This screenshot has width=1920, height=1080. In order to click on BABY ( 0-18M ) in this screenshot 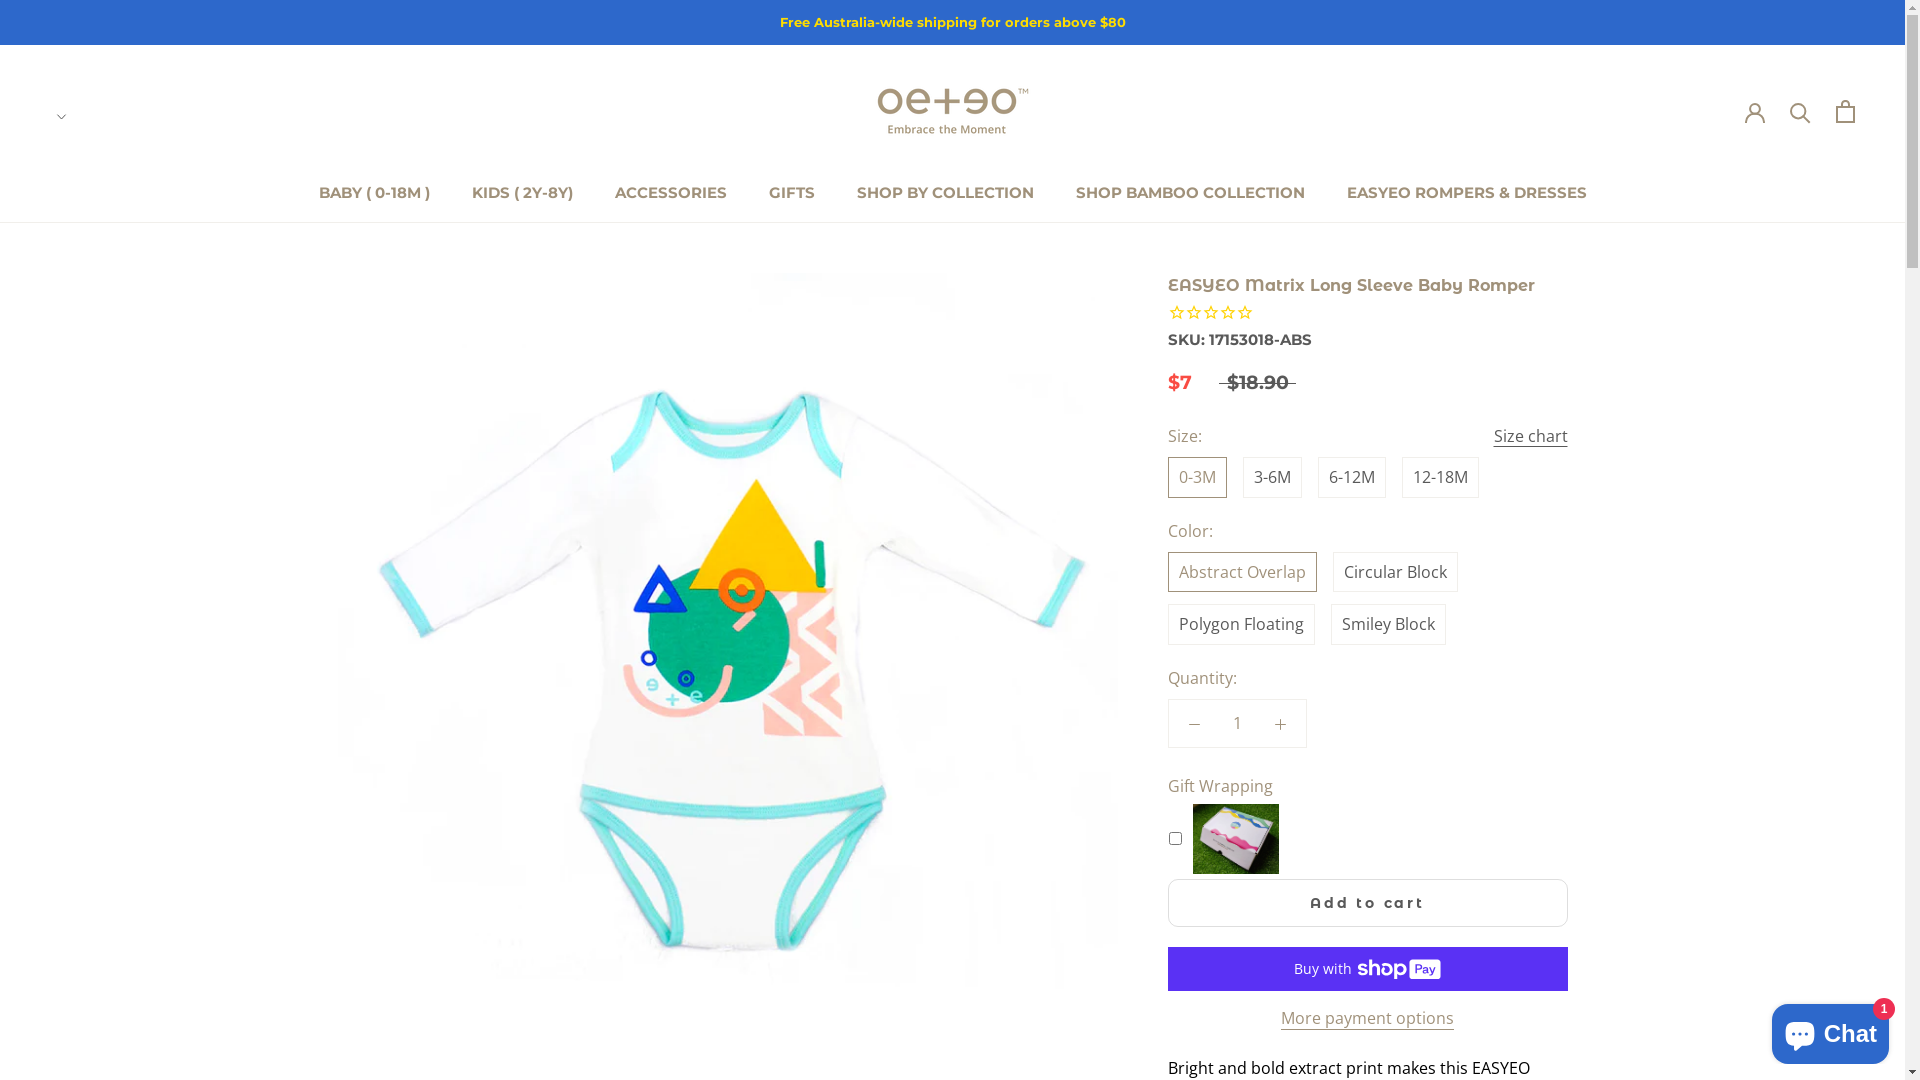, I will do `click(374, 192)`.